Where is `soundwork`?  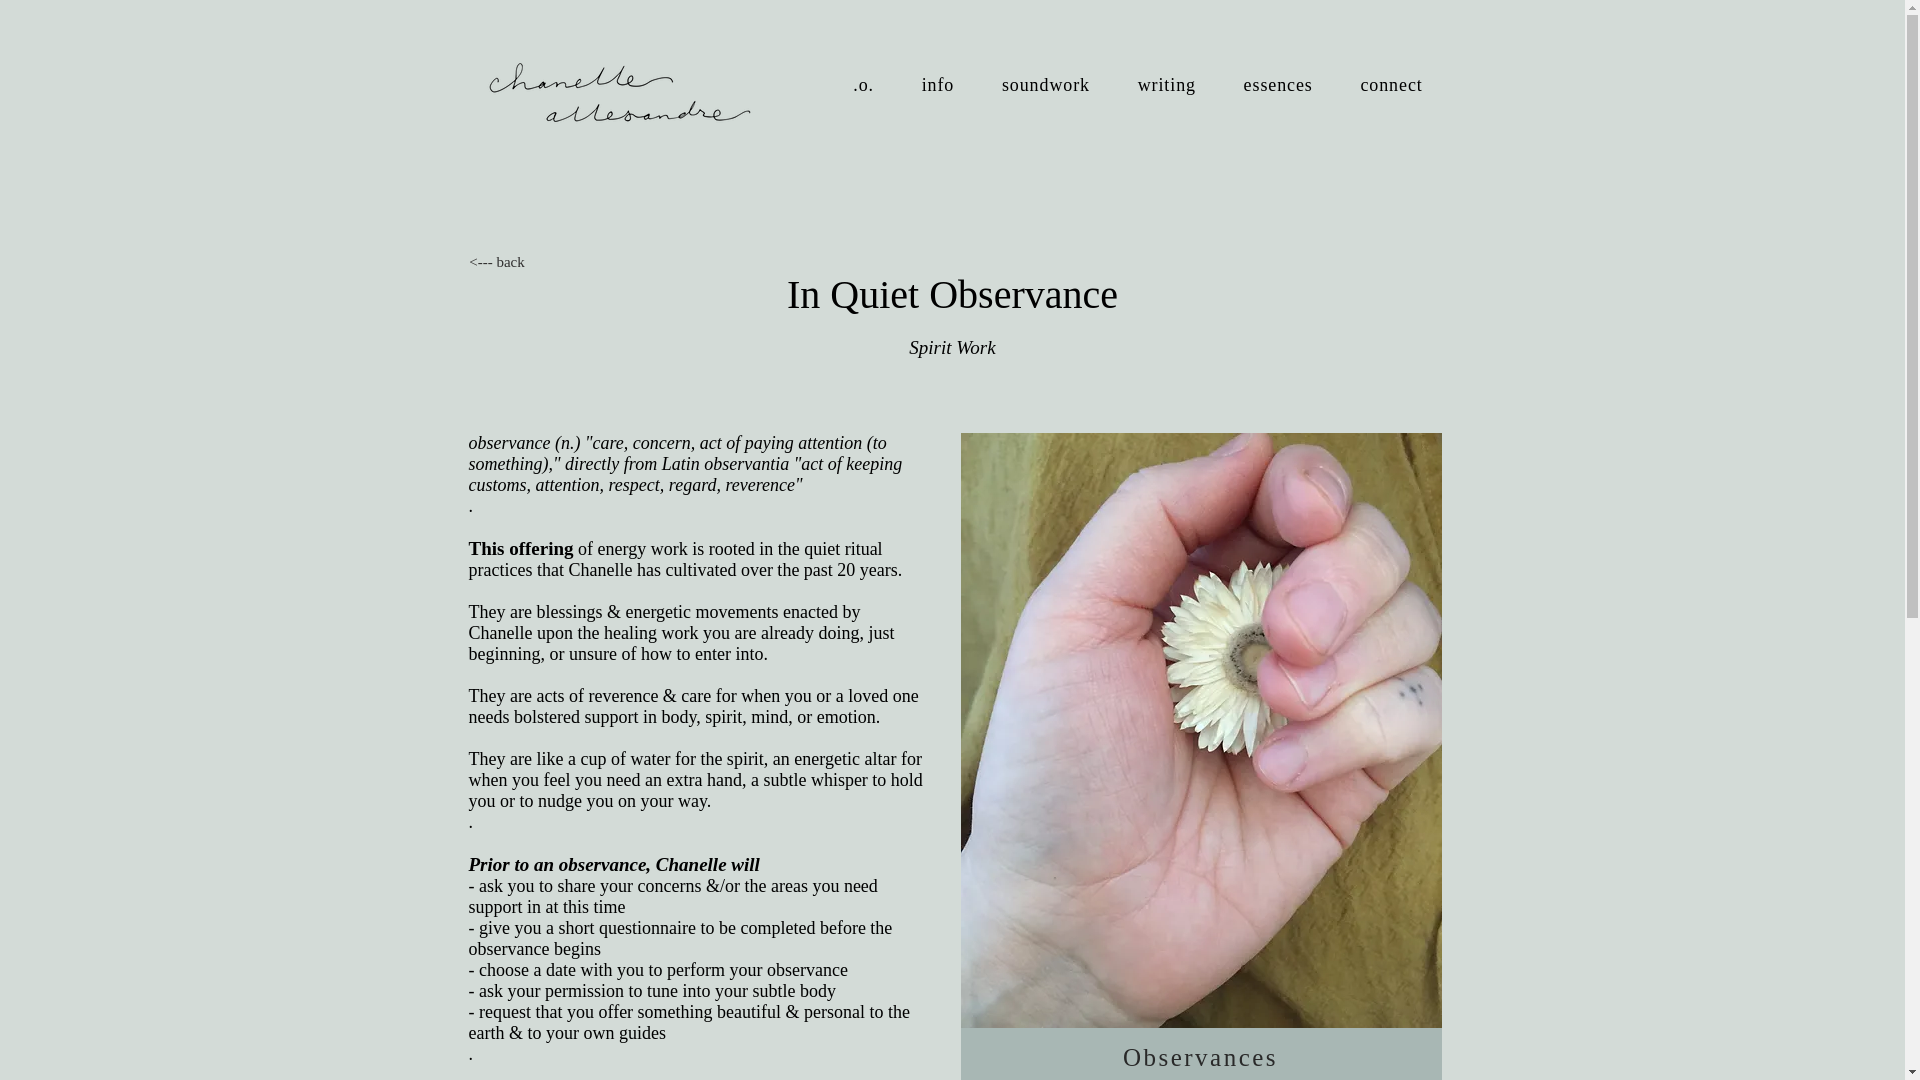 soundwork is located at coordinates (1045, 84).